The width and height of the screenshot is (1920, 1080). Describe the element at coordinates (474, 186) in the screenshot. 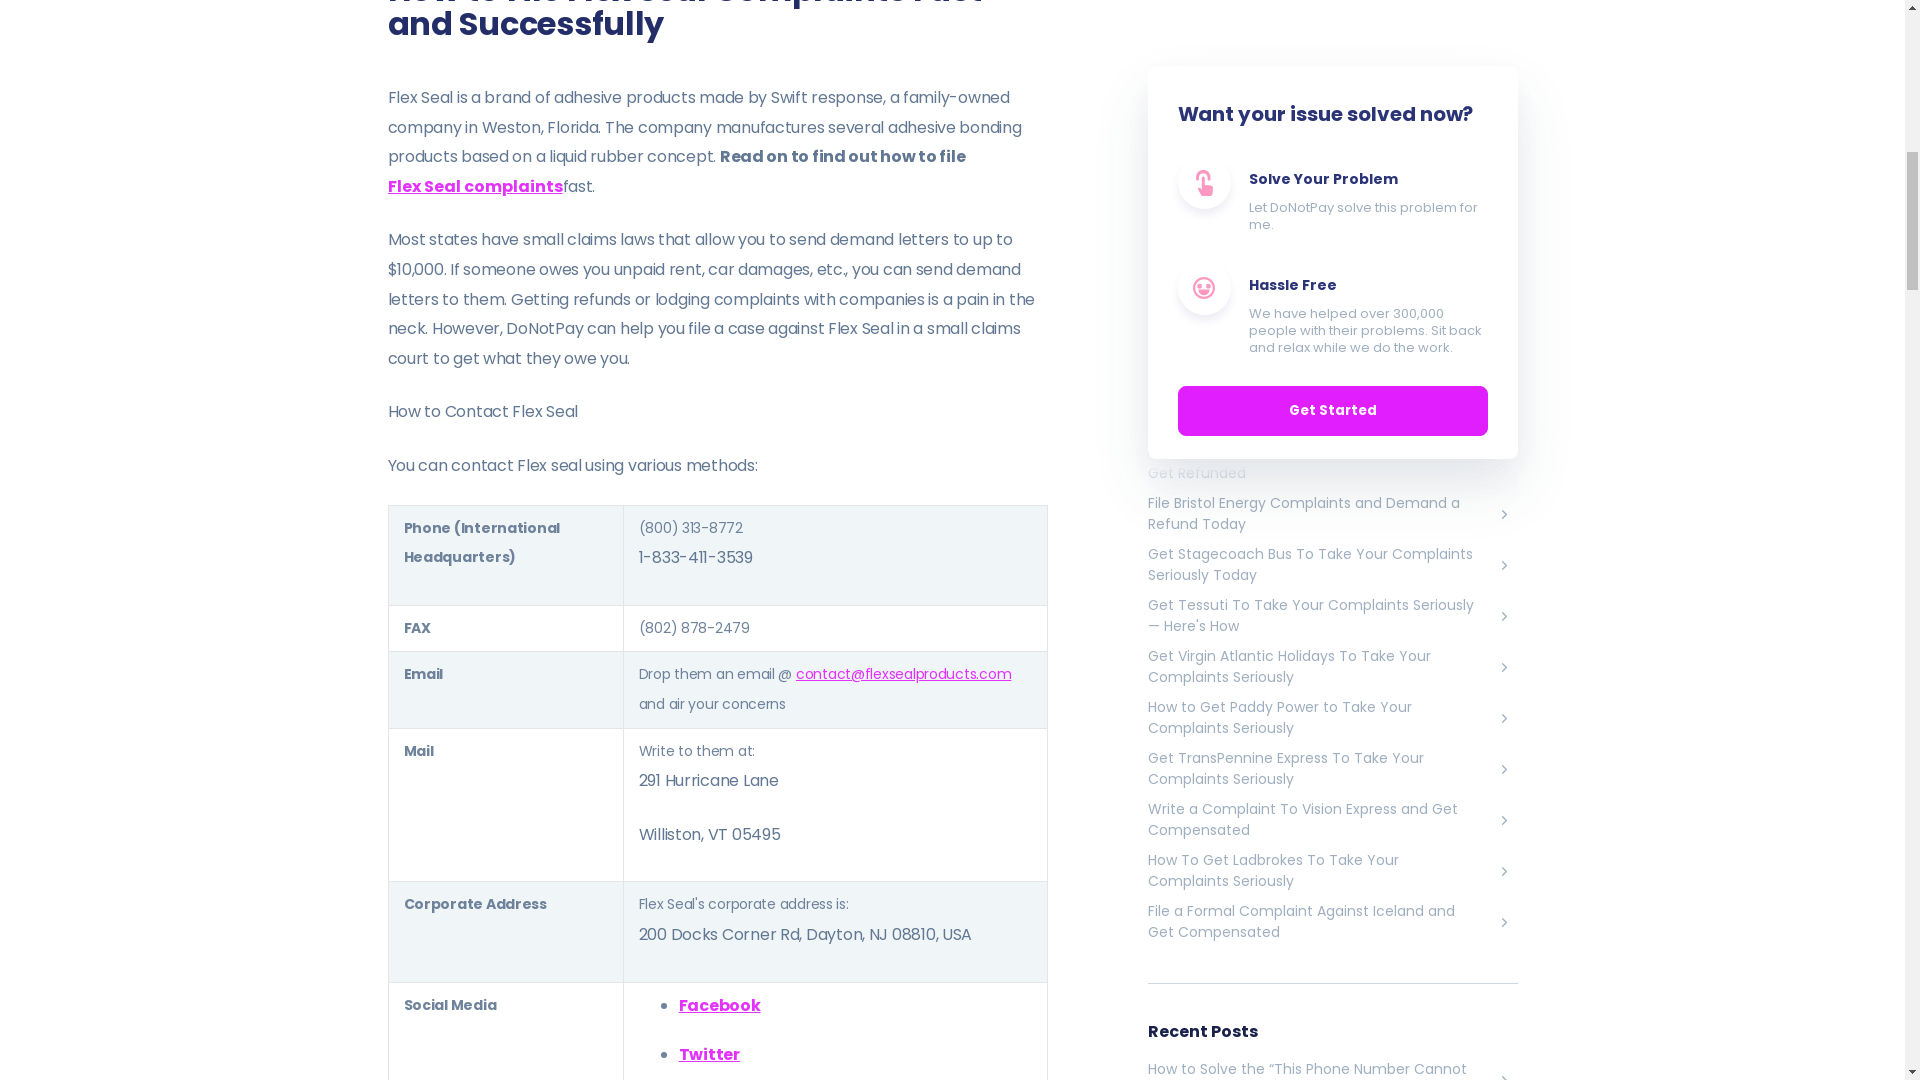

I see `Flex Seal complaints` at that location.